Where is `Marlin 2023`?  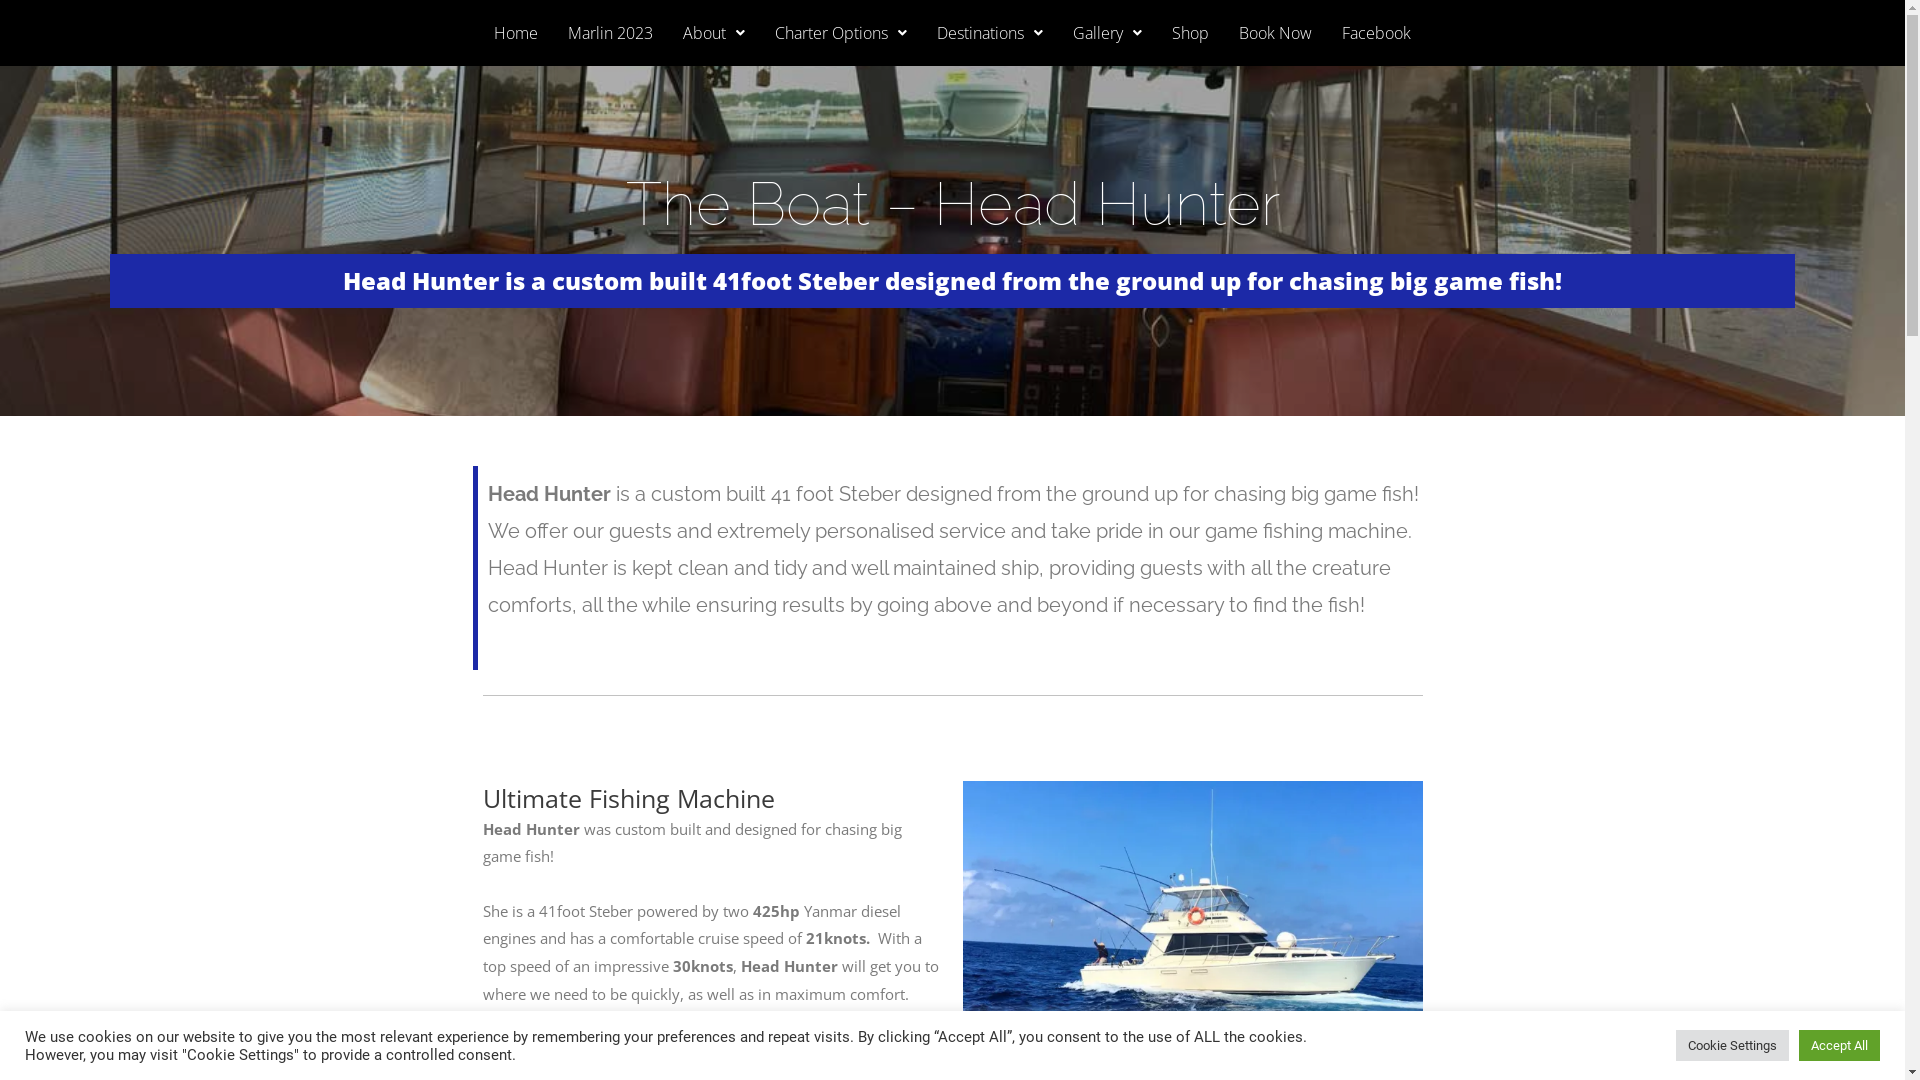 Marlin 2023 is located at coordinates (610, 33).